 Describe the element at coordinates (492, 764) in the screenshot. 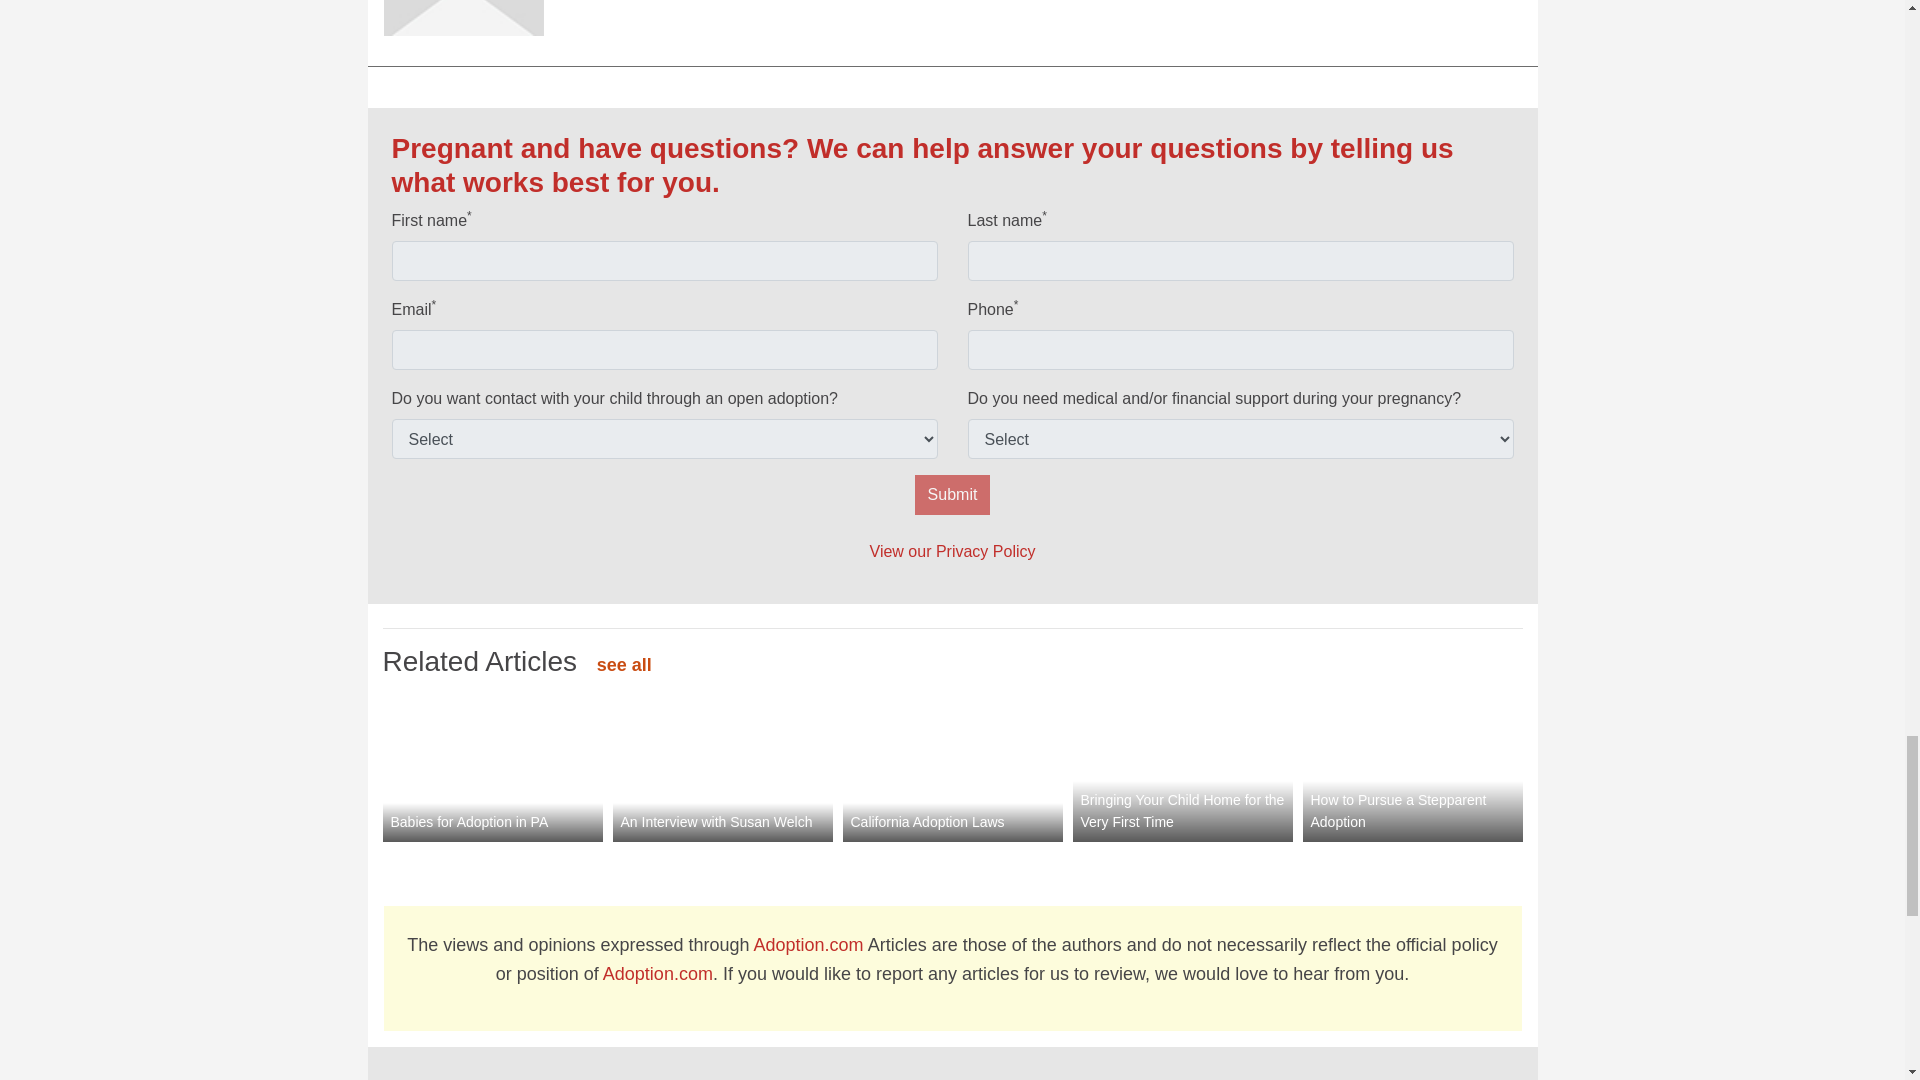

I see `Babies for Adoption in PA` at that location.